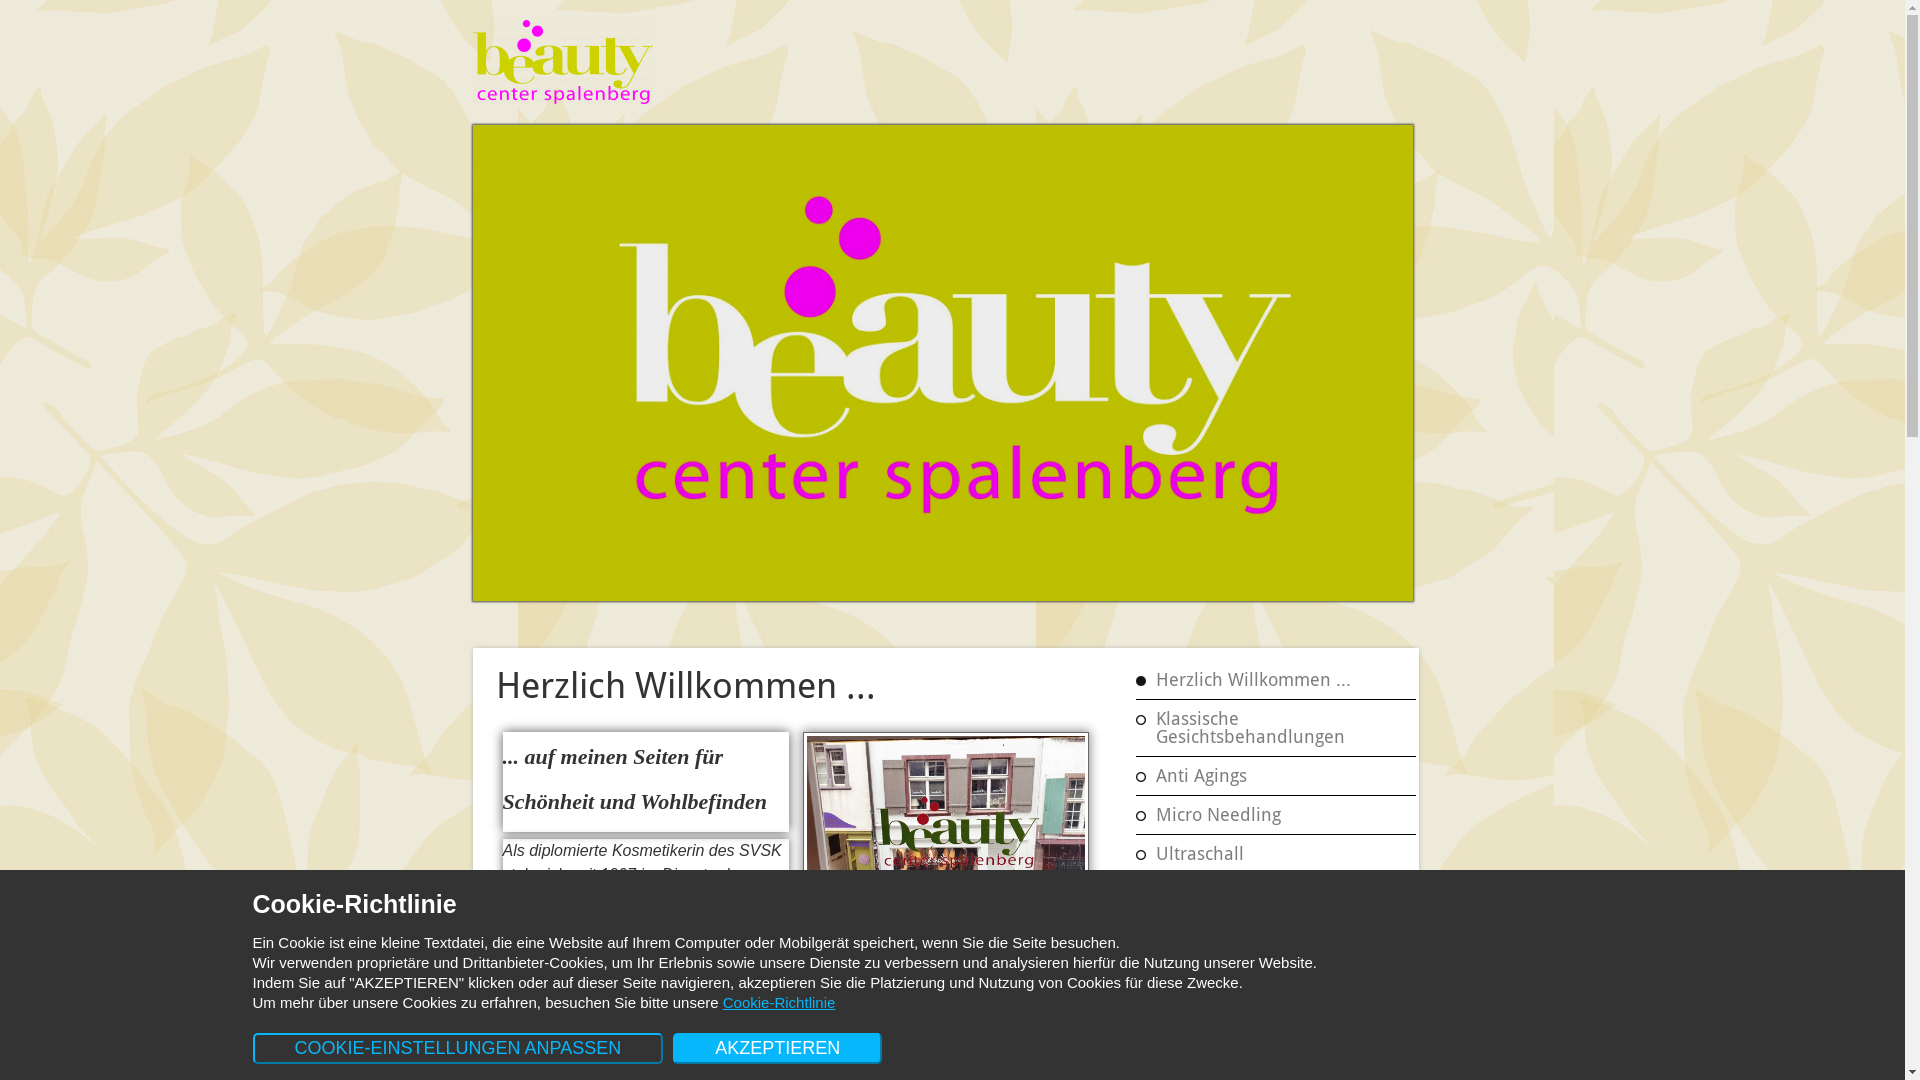  What do you see at coordinates (1286, 931) in the screenshot?
I see `Sugaring` at bounding box center [1286, 931].